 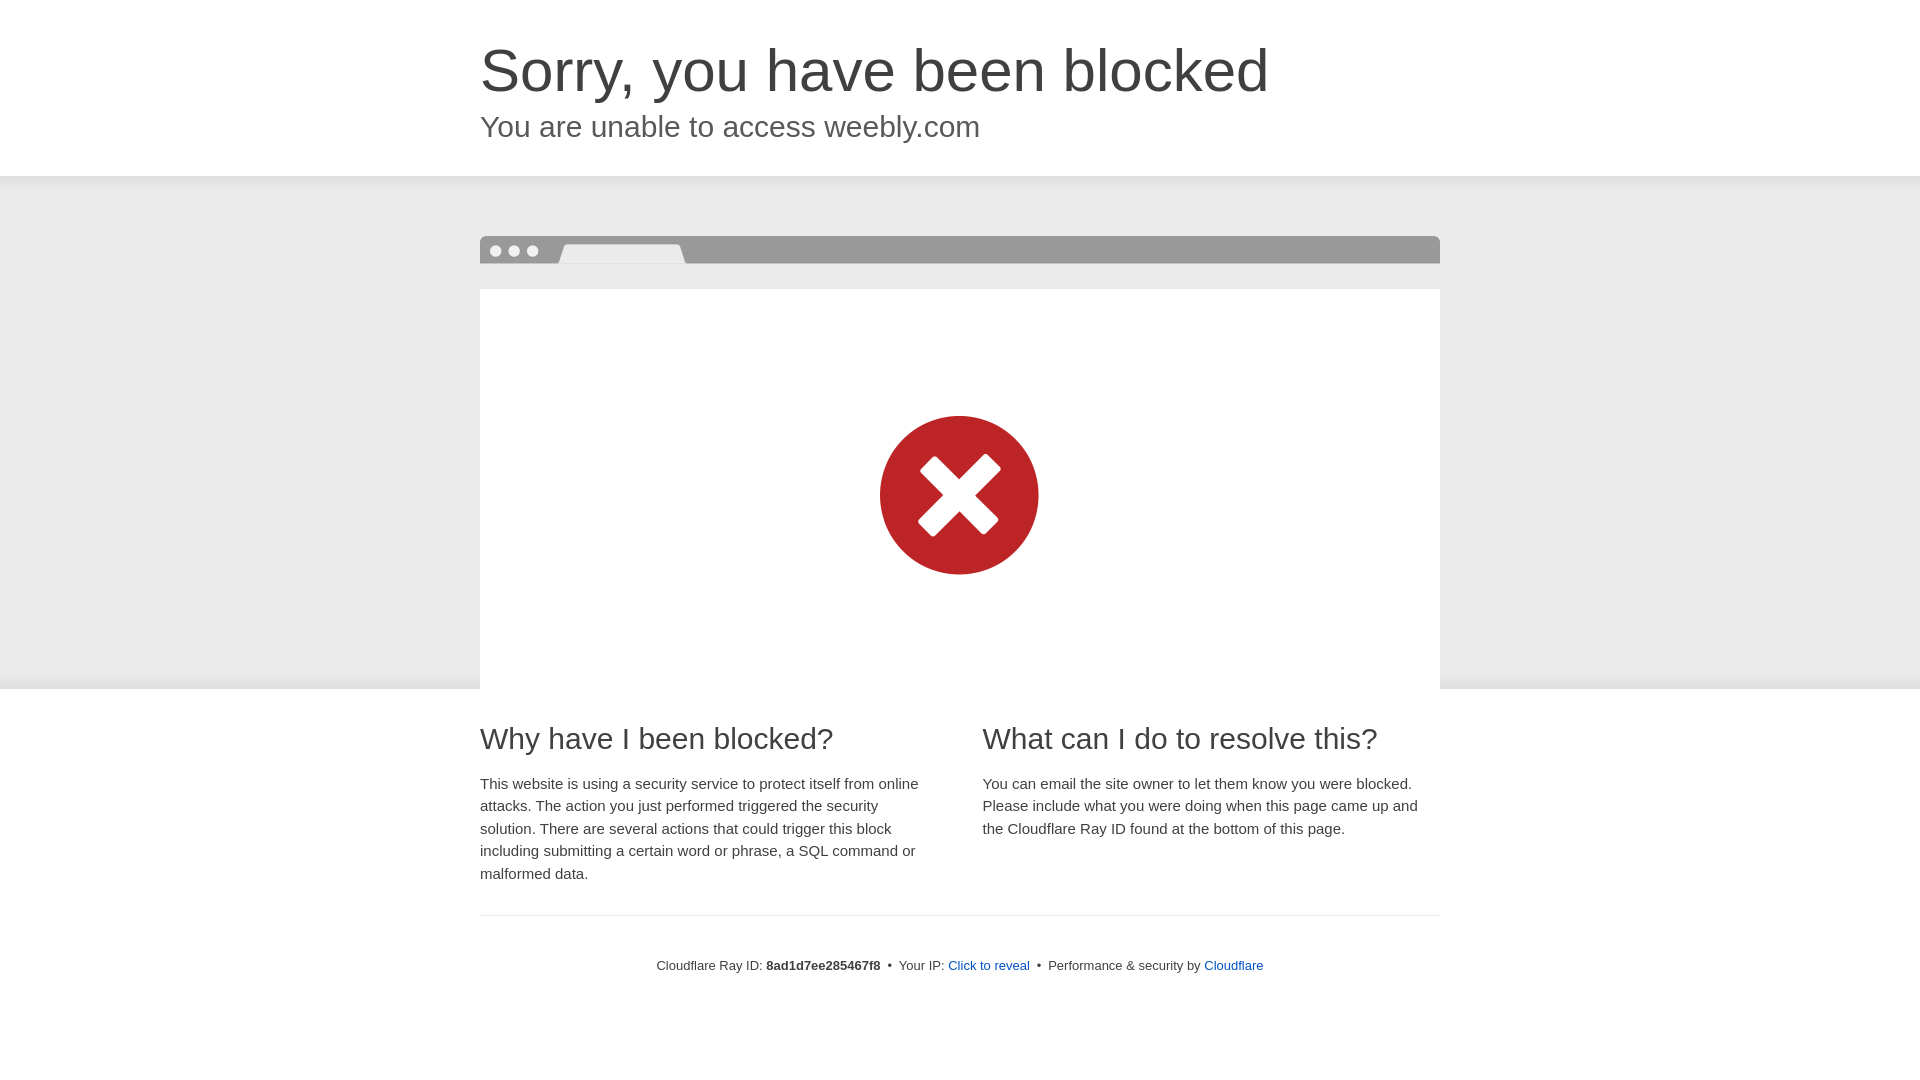 What do you see at coordinates (1233, 965) in the screenshot?
I see `Cloudflare` at bounding box center [1233, 965].